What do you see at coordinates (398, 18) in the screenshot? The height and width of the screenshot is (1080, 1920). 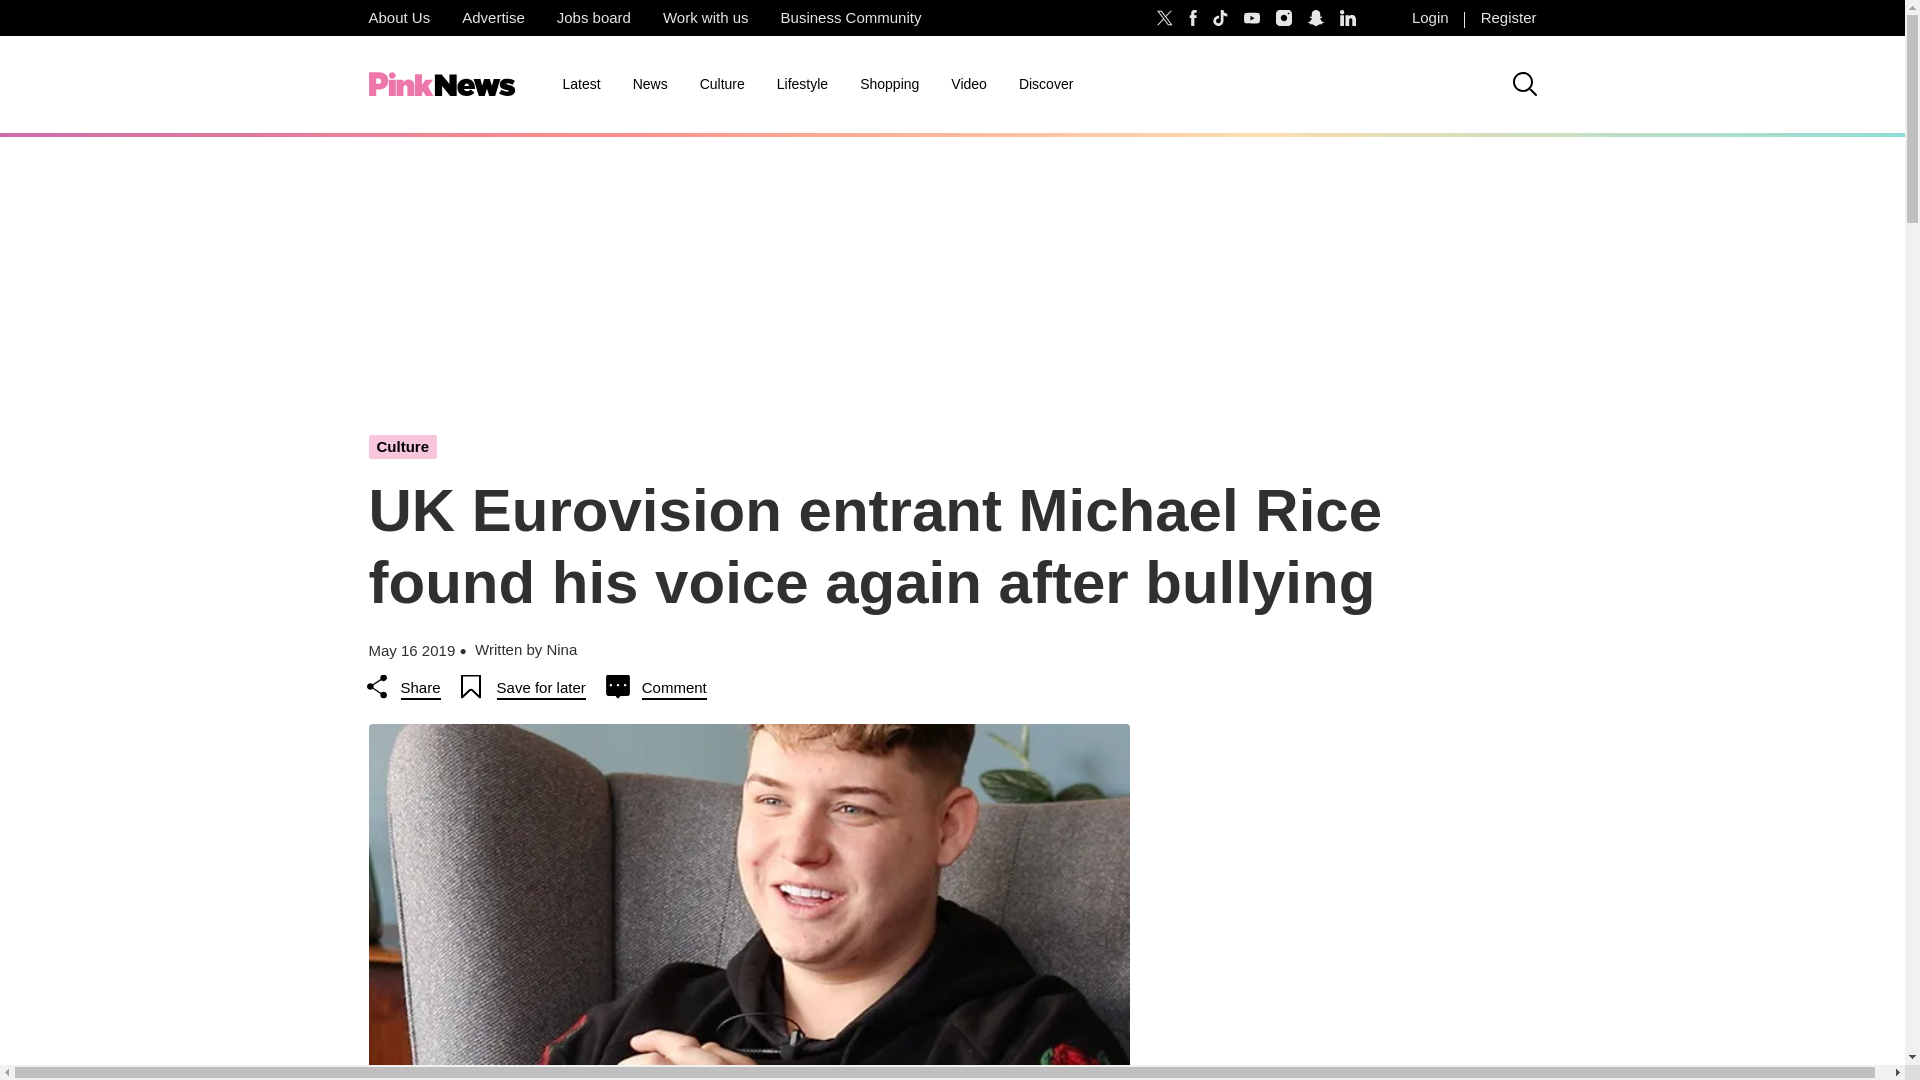 I see `About Us` at bounding box center [398, 18].